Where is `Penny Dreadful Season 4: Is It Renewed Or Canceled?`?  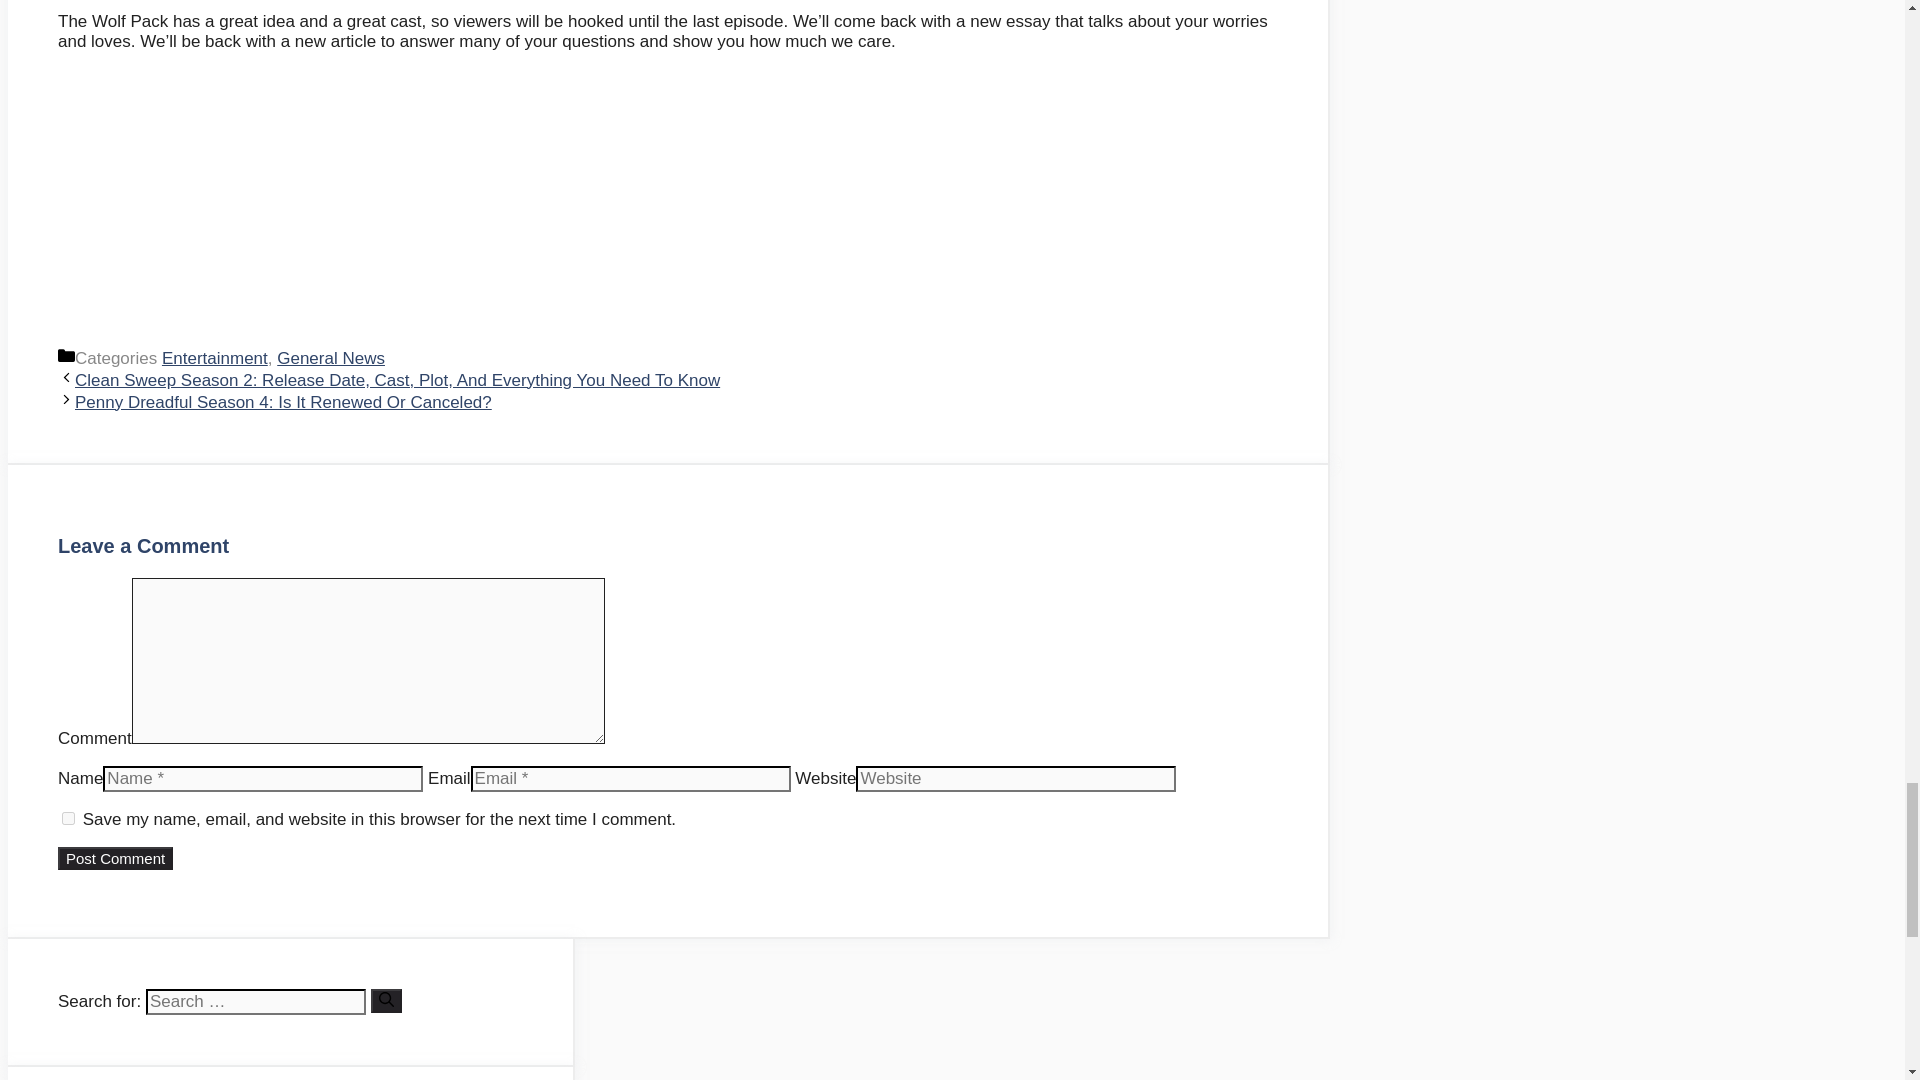
Penny Dreadful Season 4: Is It Renewed Or Canceled? is located at coordinates (282, 402).